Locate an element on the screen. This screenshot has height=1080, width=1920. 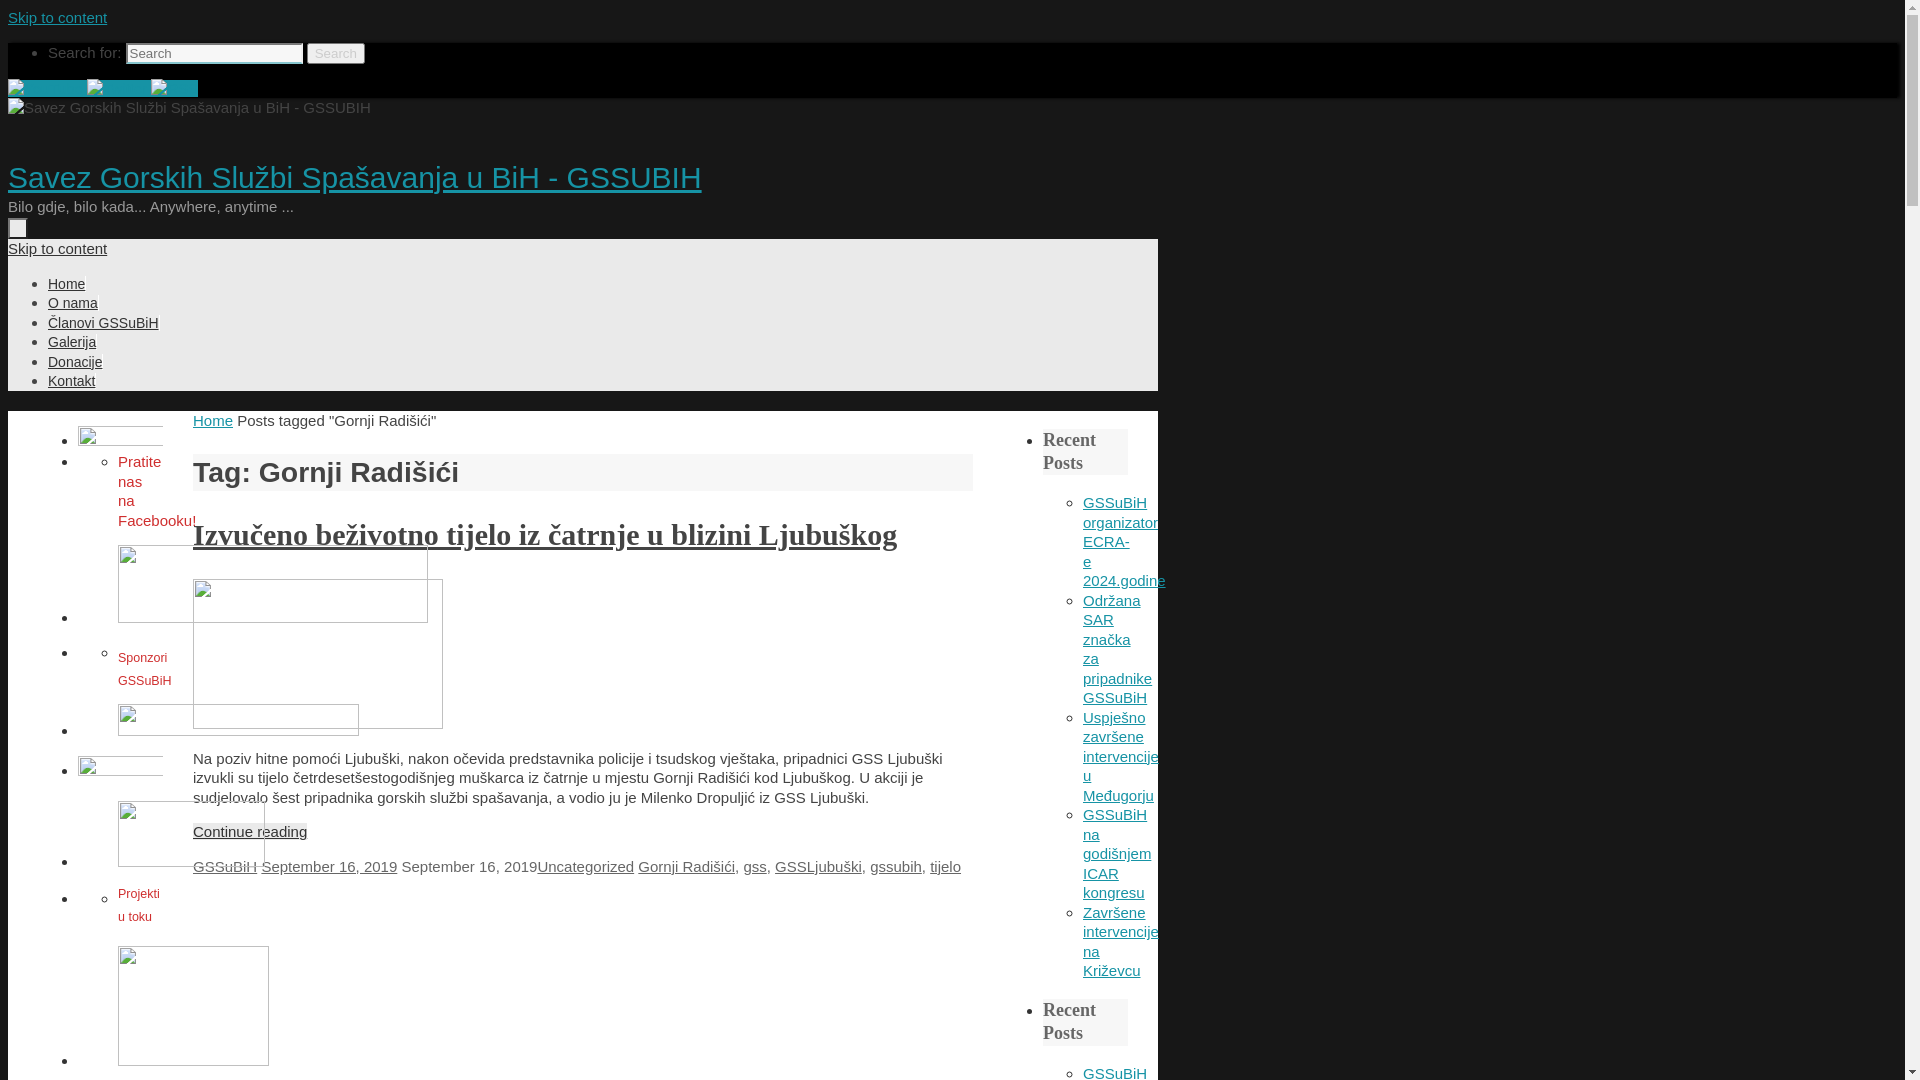
Skip to content is located at coordinates (58, 248).